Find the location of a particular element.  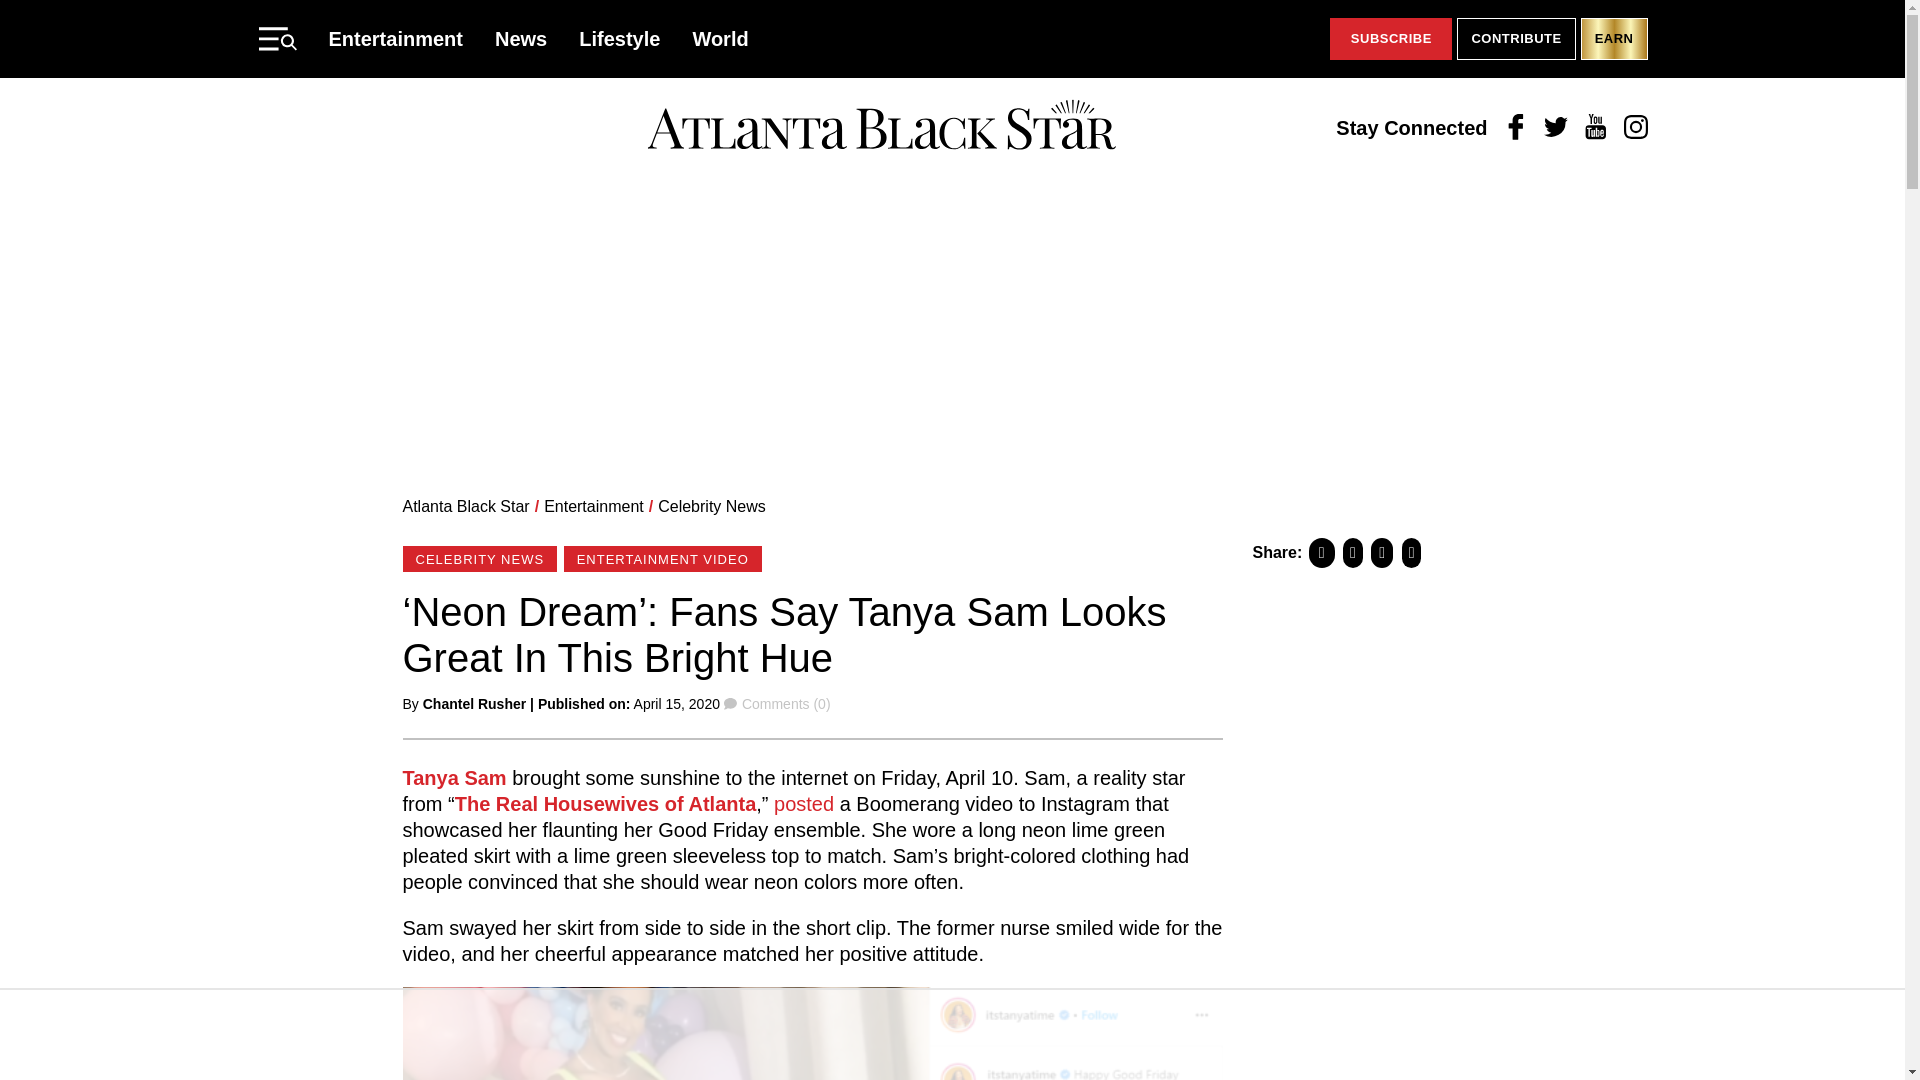

Entertainment is located at coordinates (593, 506).